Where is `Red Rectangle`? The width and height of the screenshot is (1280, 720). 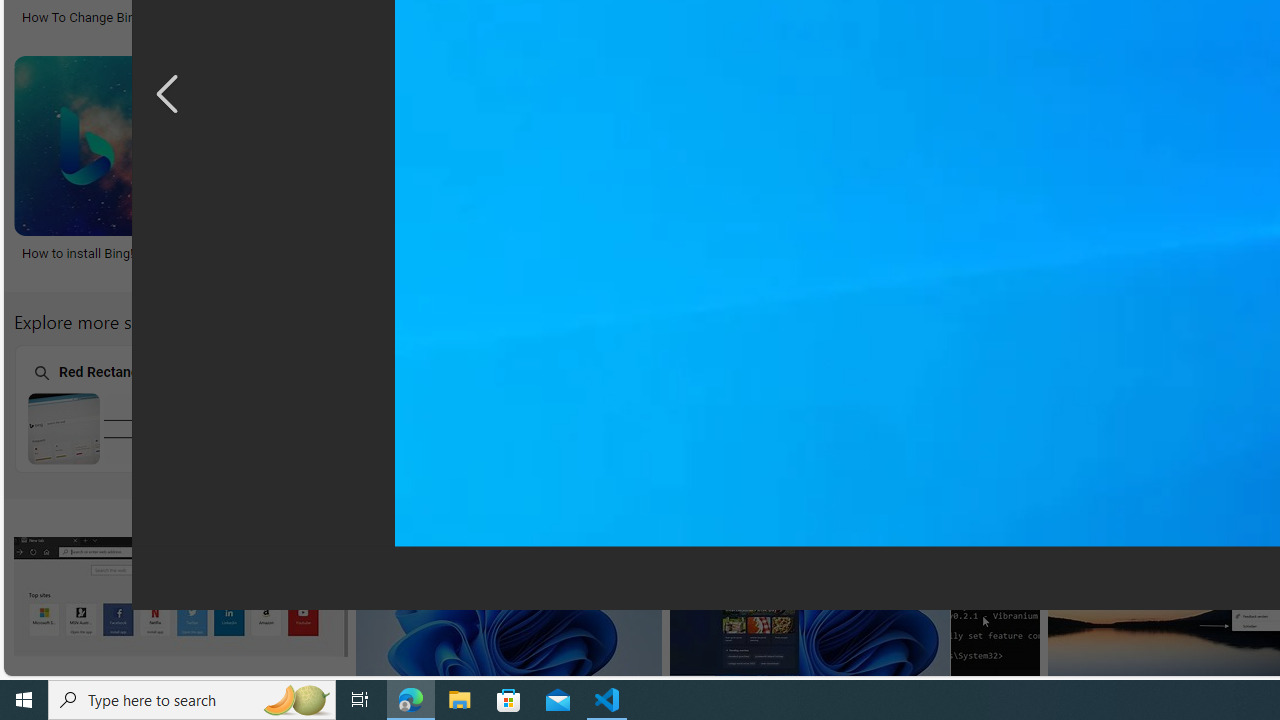 Red Rectangle is located at coordinates (138, 408).